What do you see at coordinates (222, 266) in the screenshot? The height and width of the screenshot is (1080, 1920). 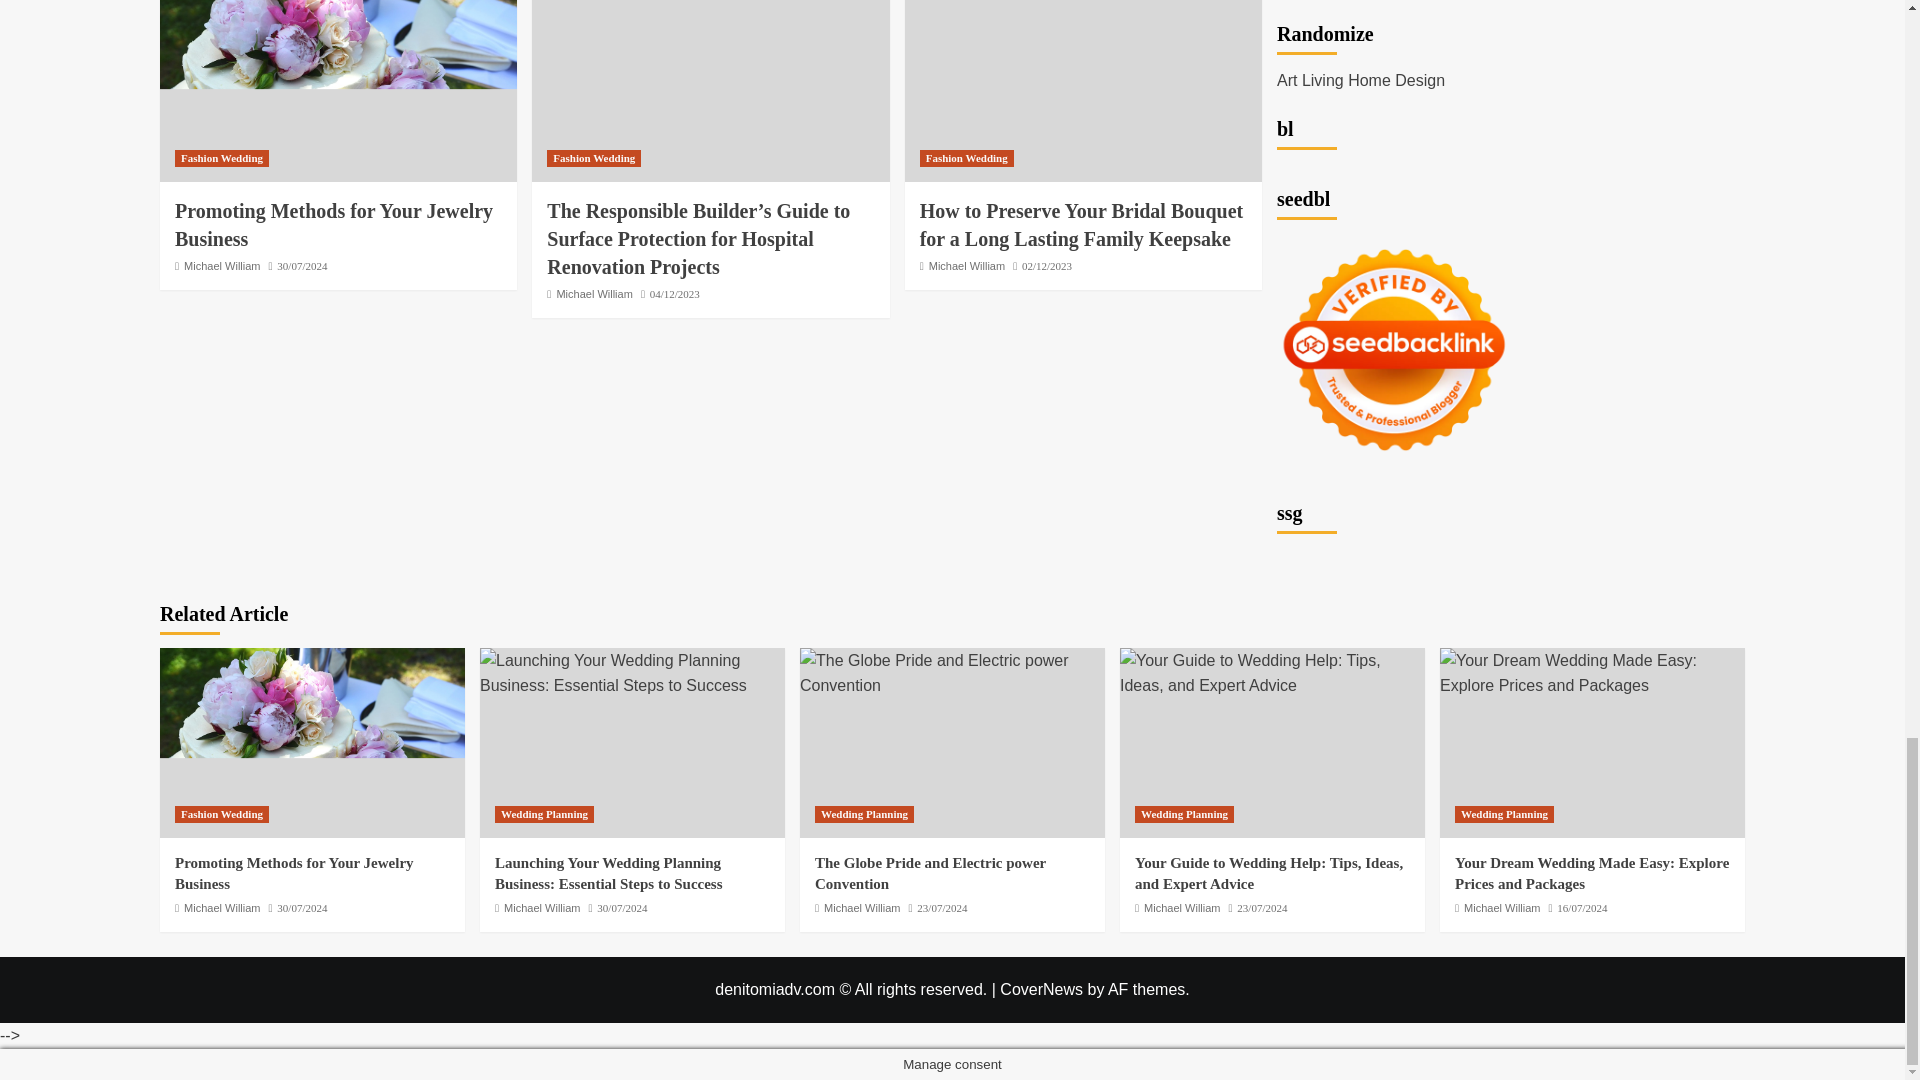 I see `Michael William` at bounding box center [222, 266].